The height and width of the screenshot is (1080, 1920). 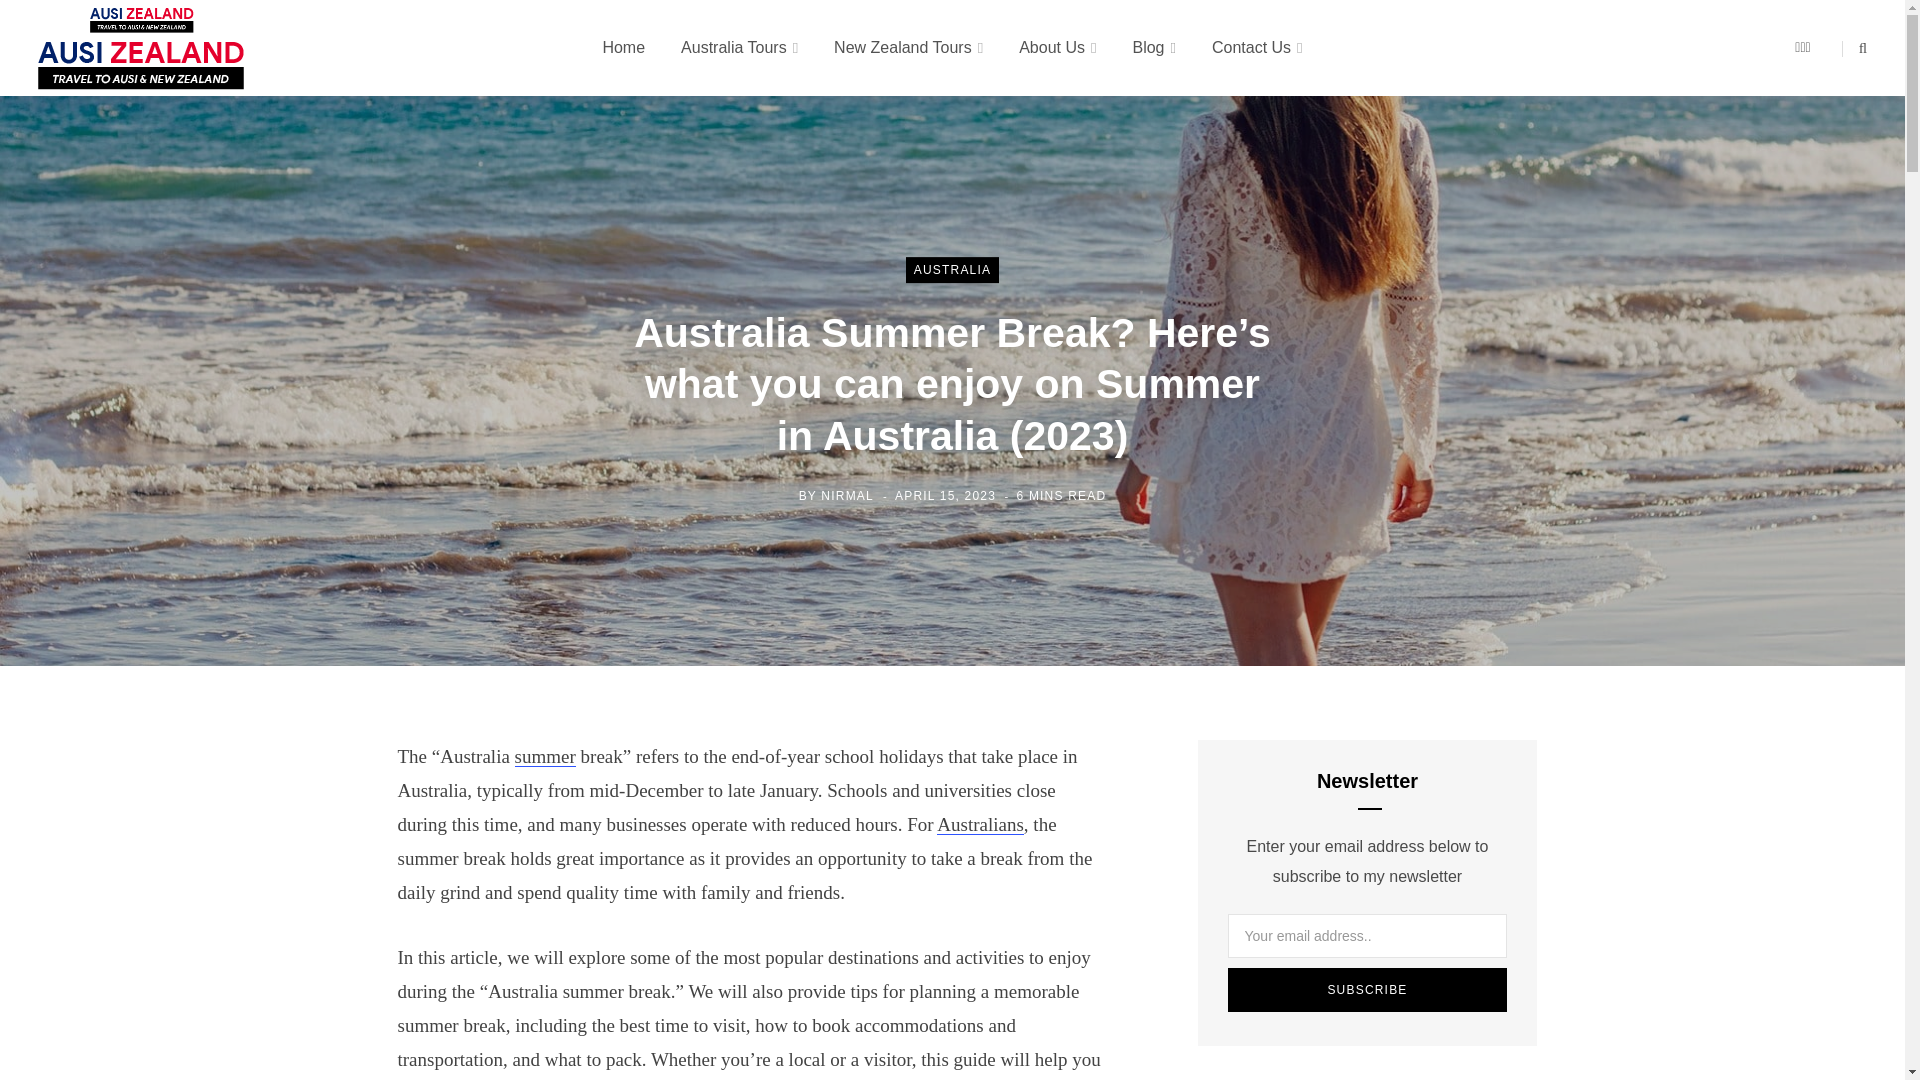 I want to click on NIRMAL, so click(x=847, y=496).